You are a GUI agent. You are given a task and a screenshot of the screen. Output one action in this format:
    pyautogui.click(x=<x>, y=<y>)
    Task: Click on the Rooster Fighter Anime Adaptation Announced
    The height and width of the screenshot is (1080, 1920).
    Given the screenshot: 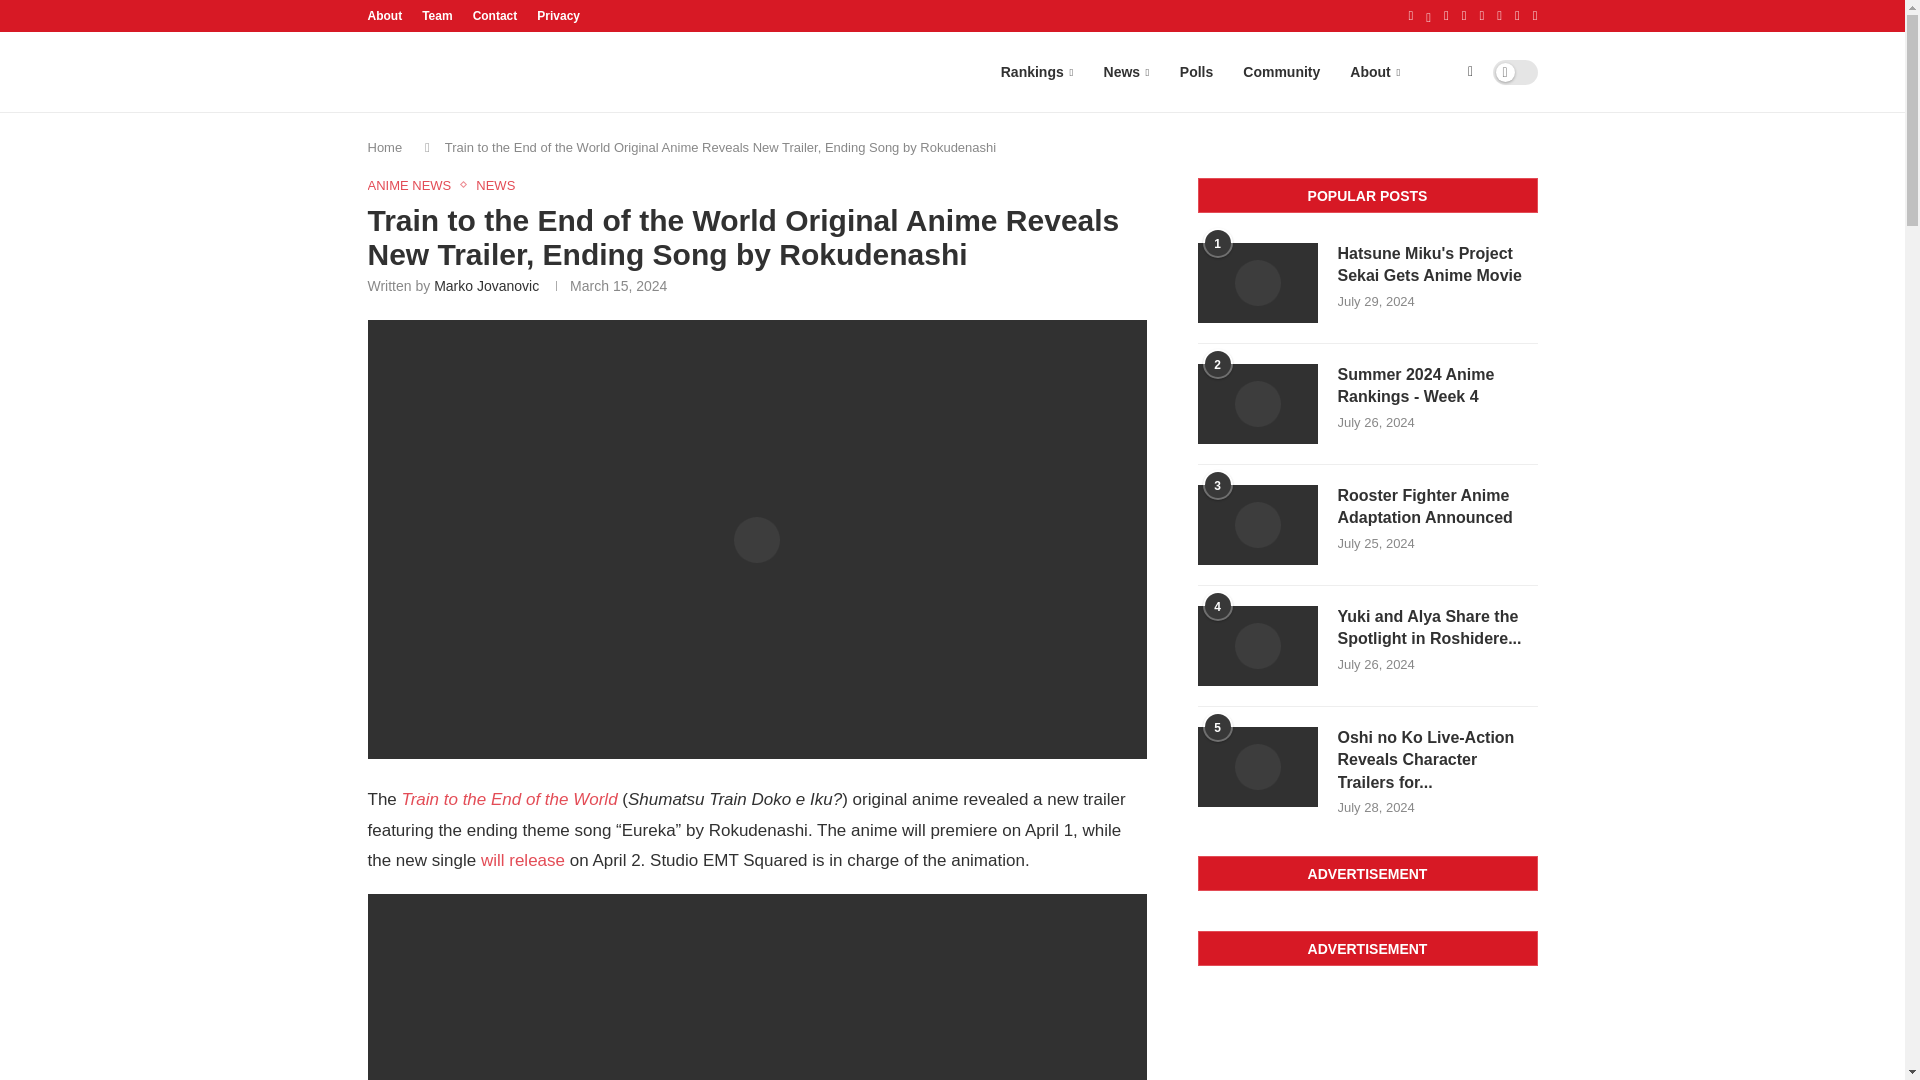 What is the action you would take?
    pyautogui.click(x=1258, y=524)
    